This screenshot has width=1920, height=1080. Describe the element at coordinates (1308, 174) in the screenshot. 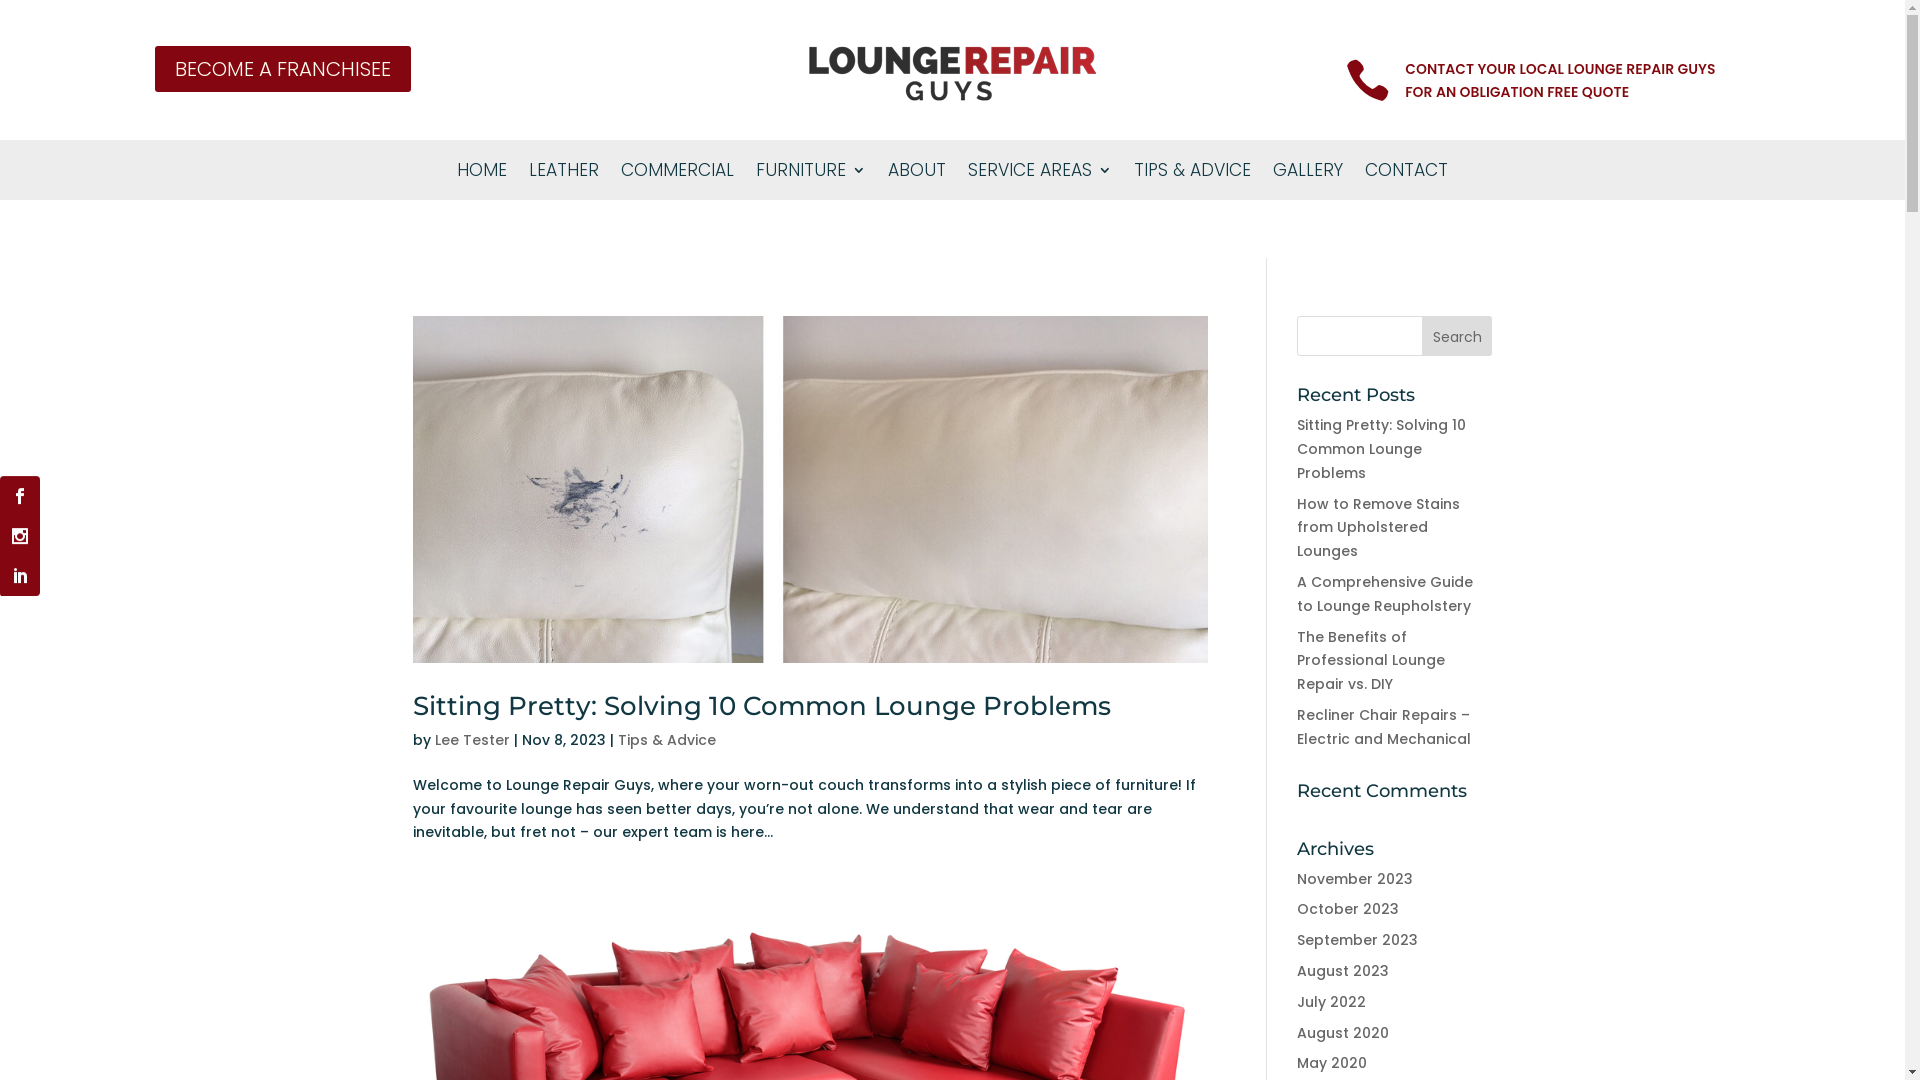

I see `GALLERY` at that location.